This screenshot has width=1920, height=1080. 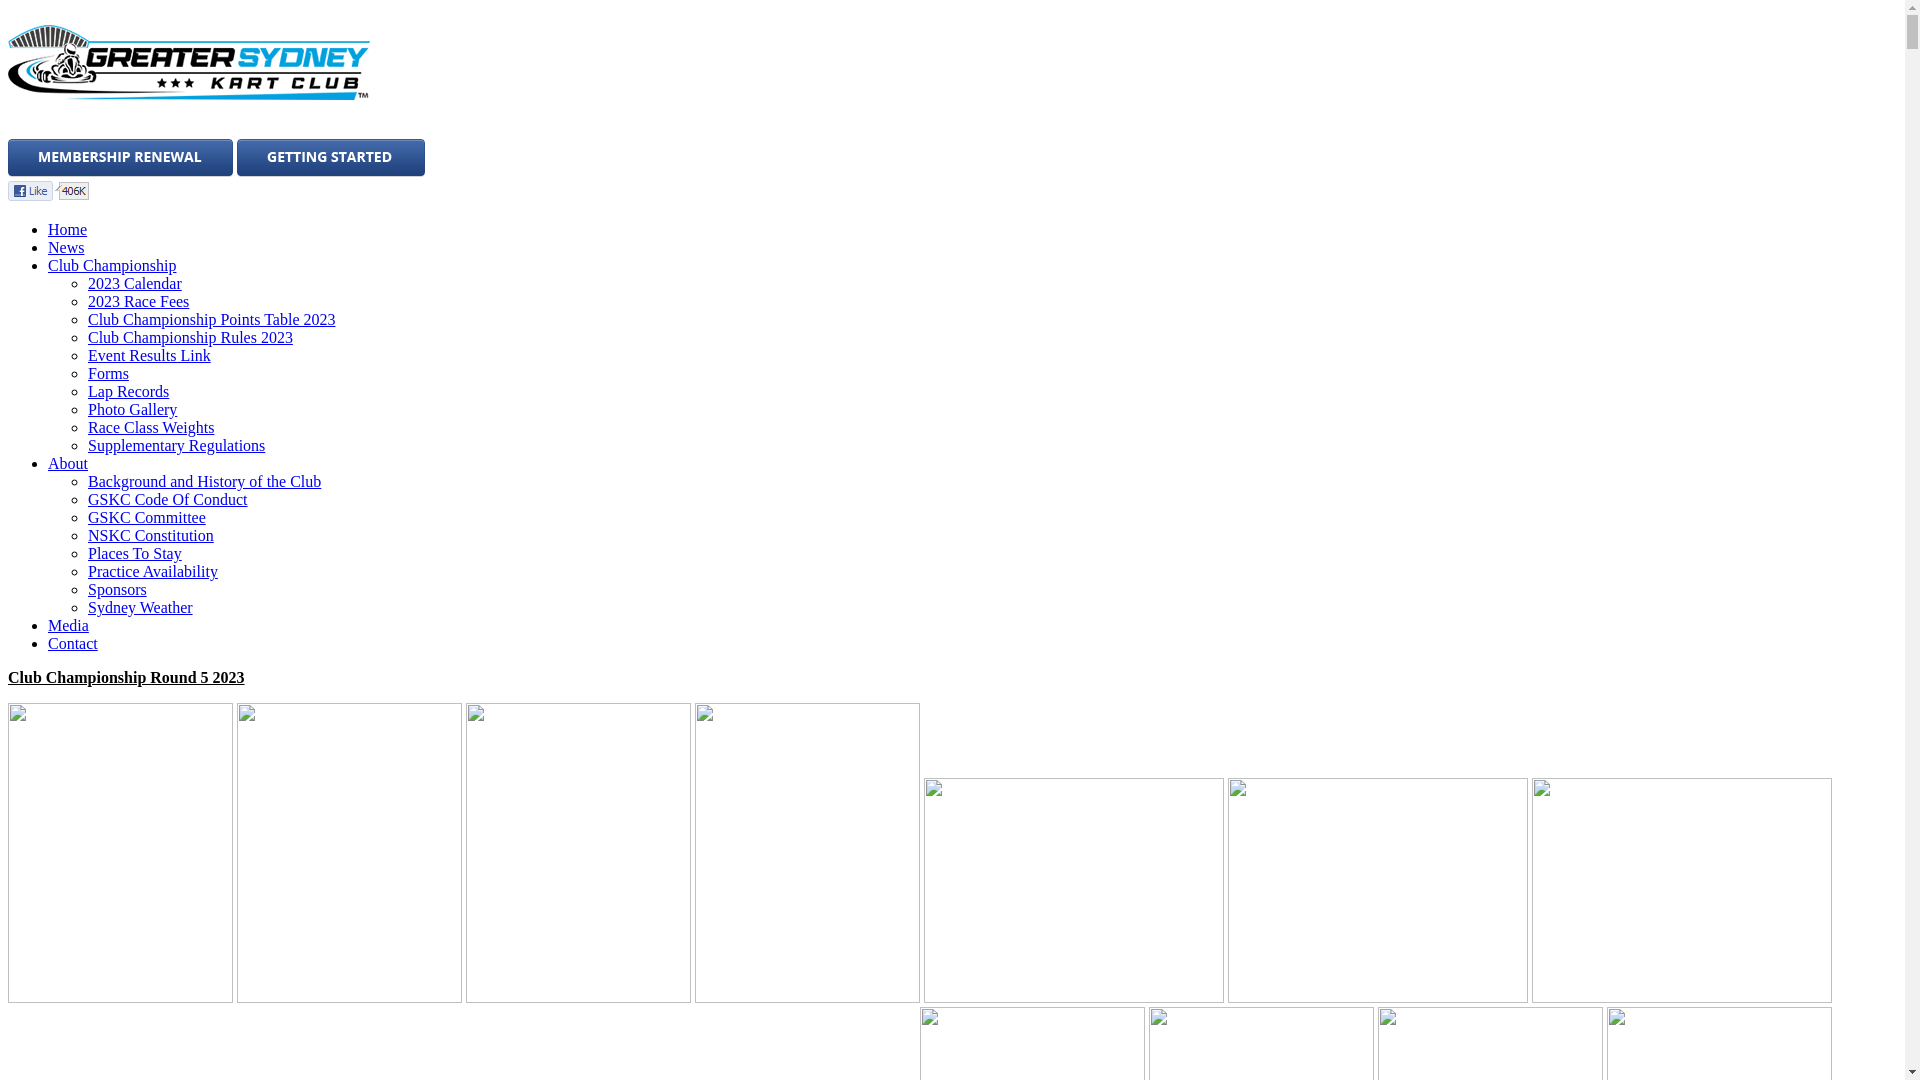 What do you see at coordinates (112, 266) in the screenshot?
I see `Club Championship` at bounding box center [112, 266].